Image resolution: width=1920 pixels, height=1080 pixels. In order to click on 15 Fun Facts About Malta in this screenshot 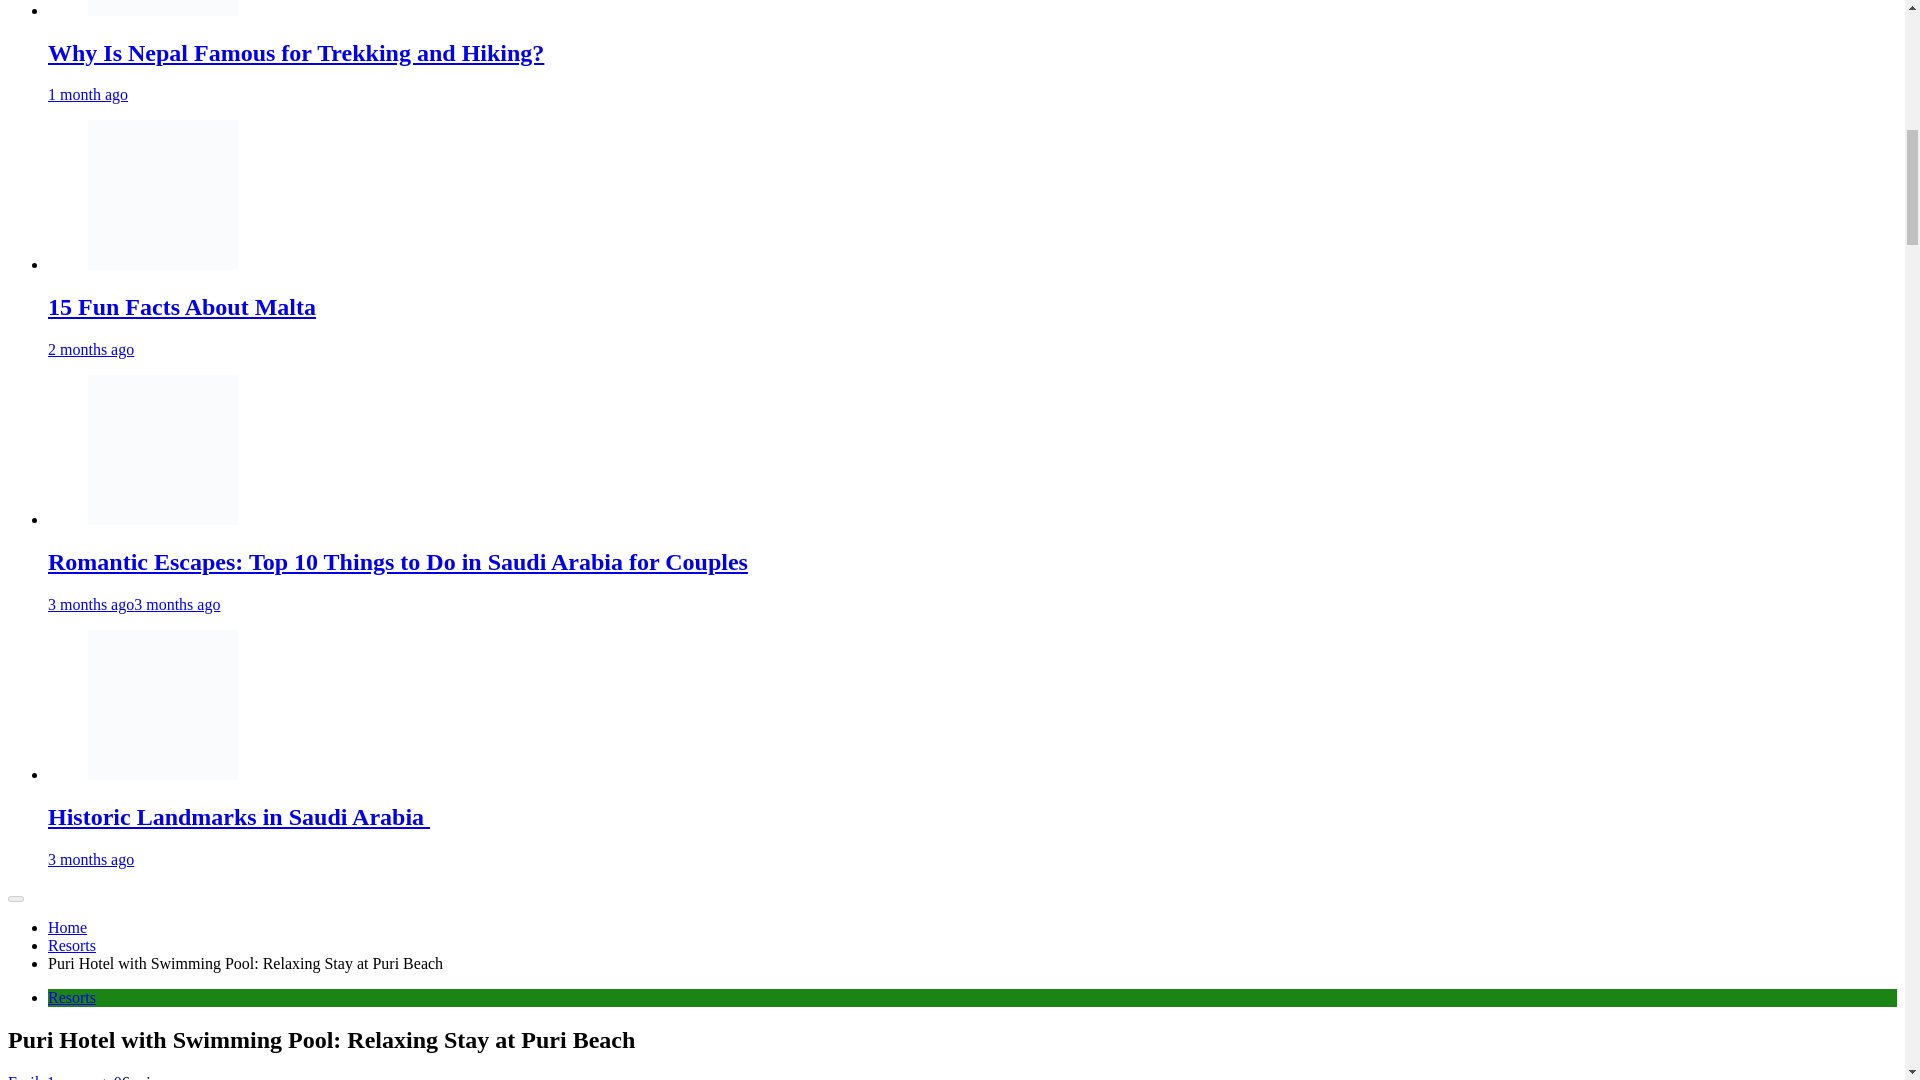, I will do `click(163, 264)`.